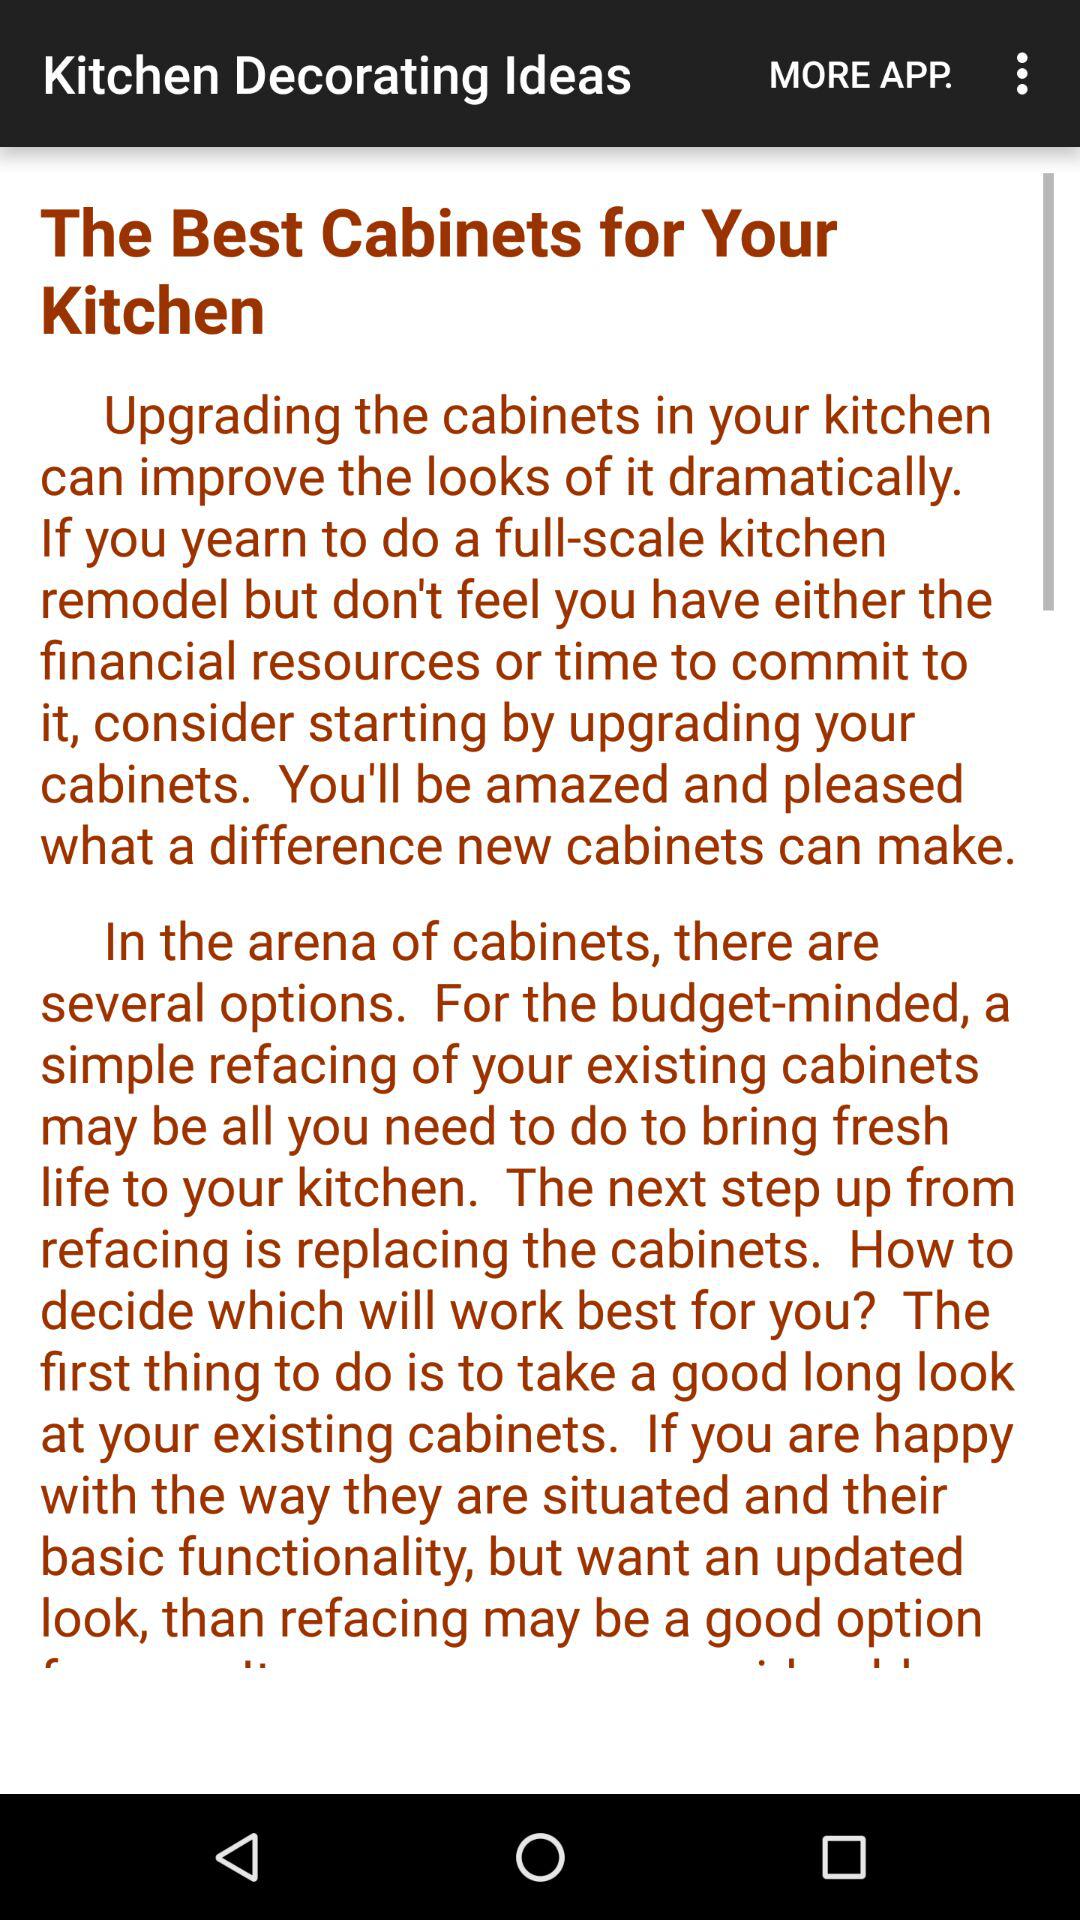 Image resolution: width=1080 pixels, height=1920 pixels. I want to click on turn on item next to the kitchen decorating ideas item, so click(861, 73).